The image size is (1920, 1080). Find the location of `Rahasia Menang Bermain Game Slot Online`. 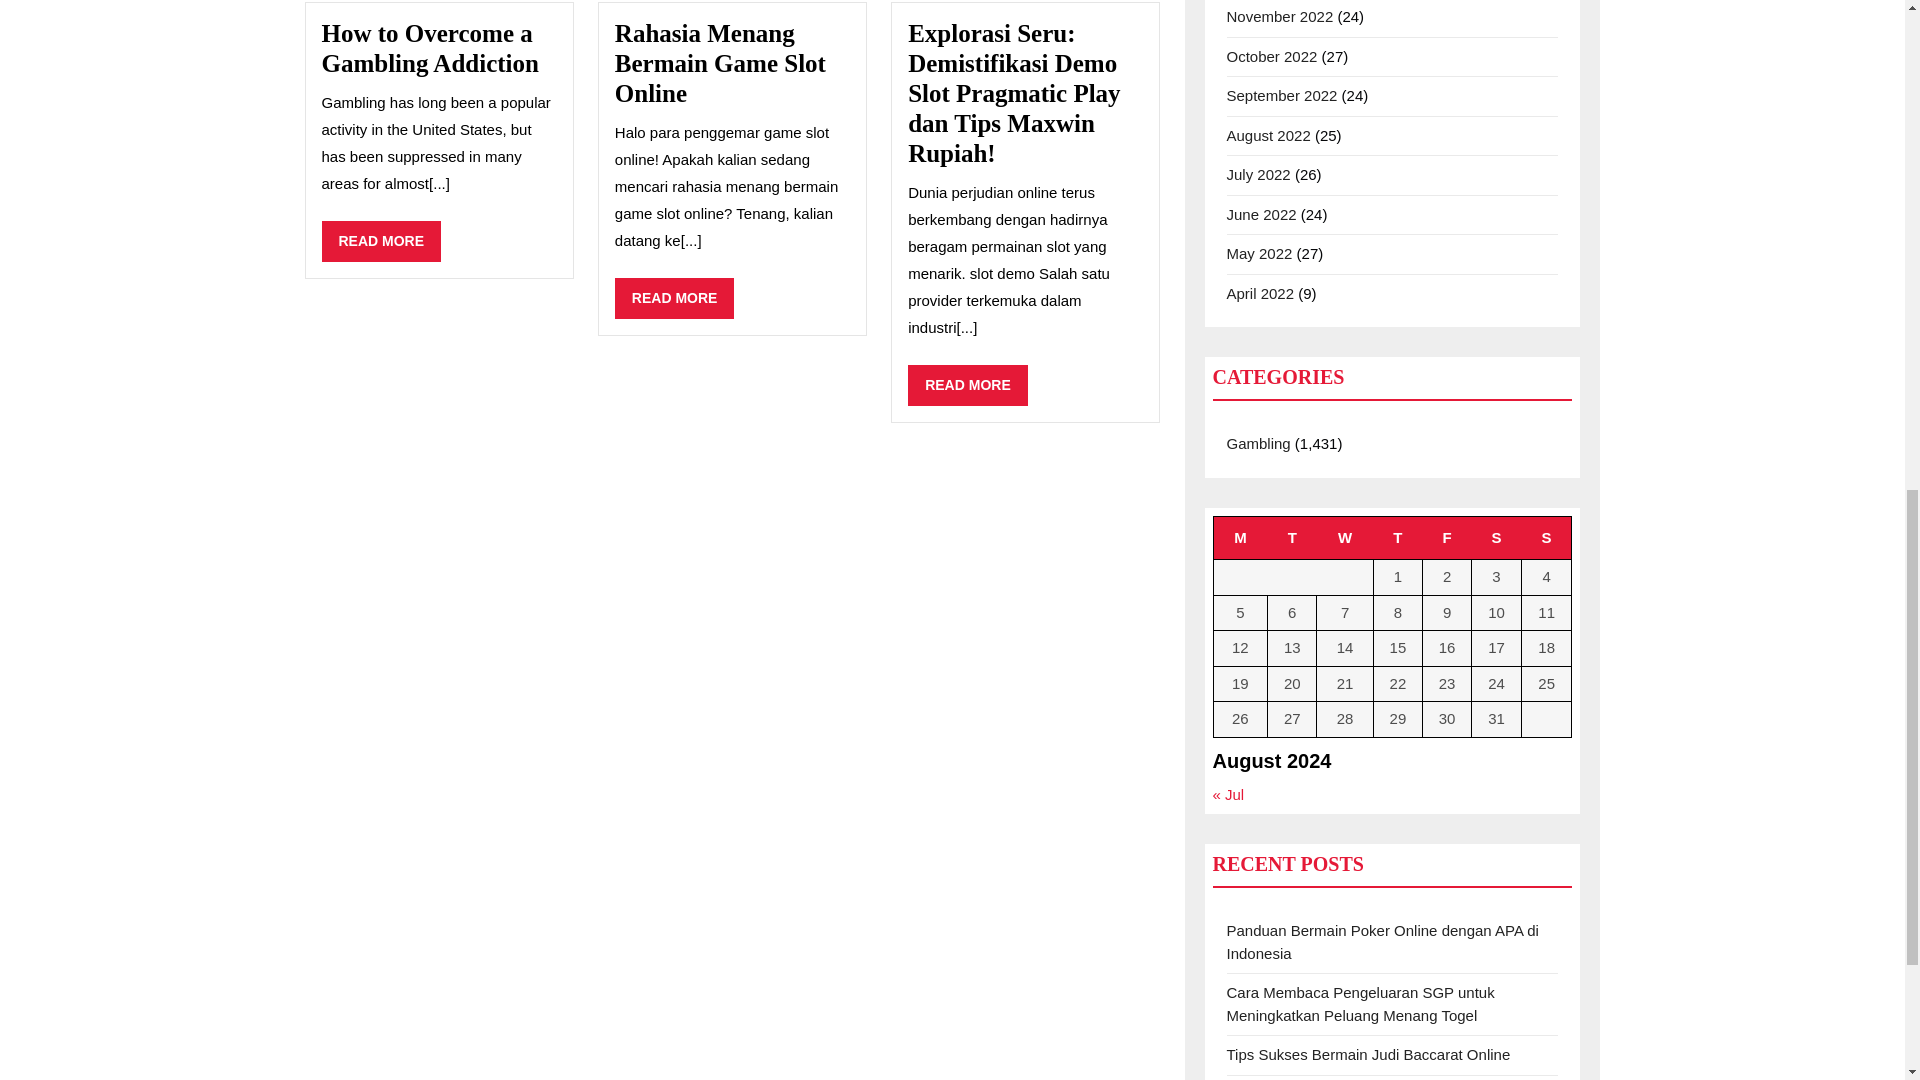

Rahasia Menang Bermain Game Slot Online is located at coordinates (968, 386).